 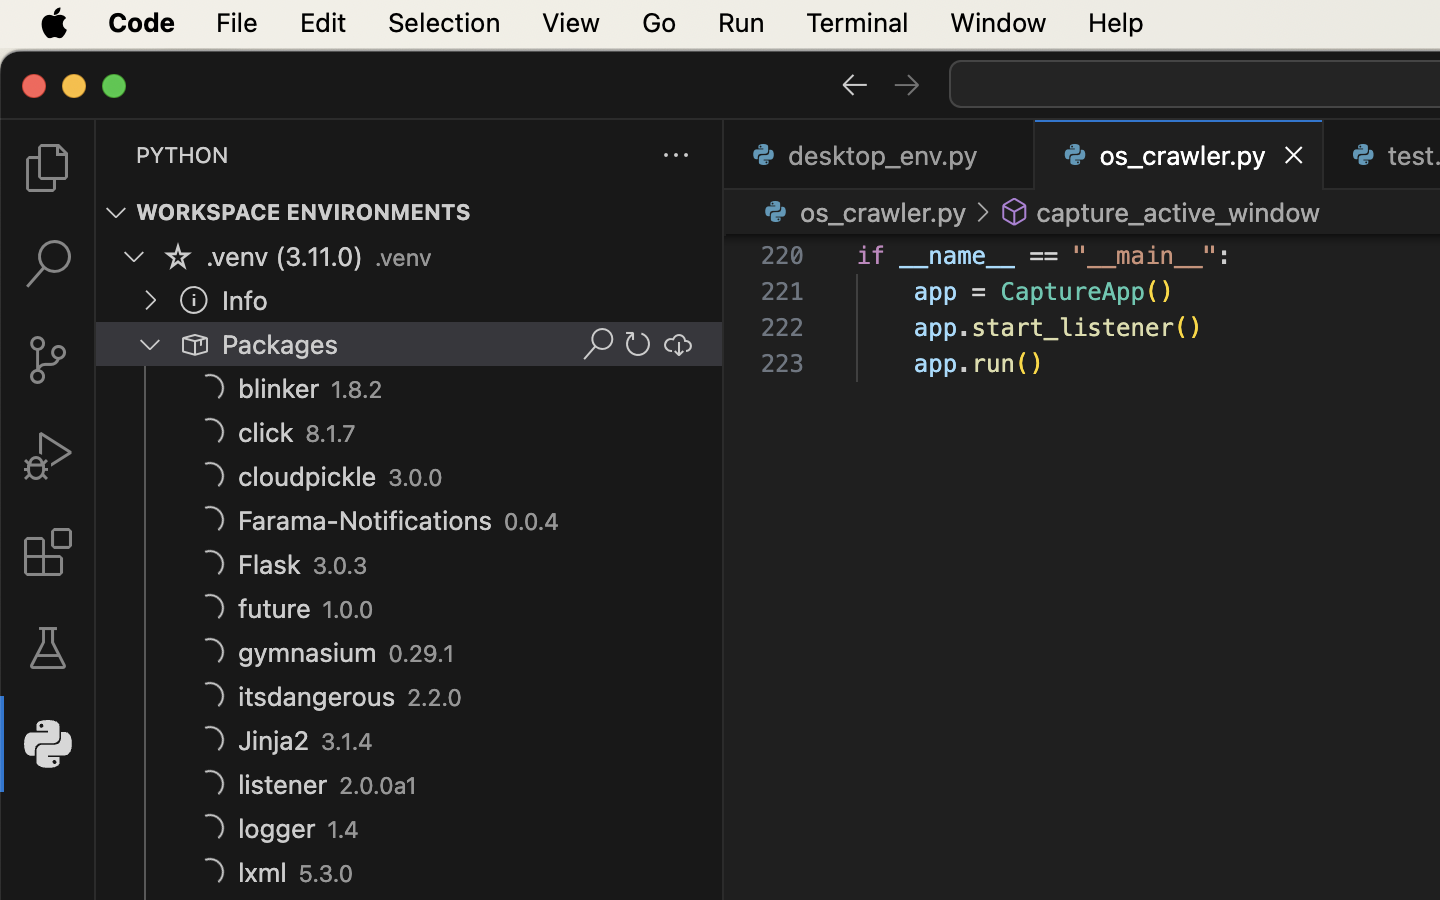 I want to click on gymnasium, so click(x=308, y=653).